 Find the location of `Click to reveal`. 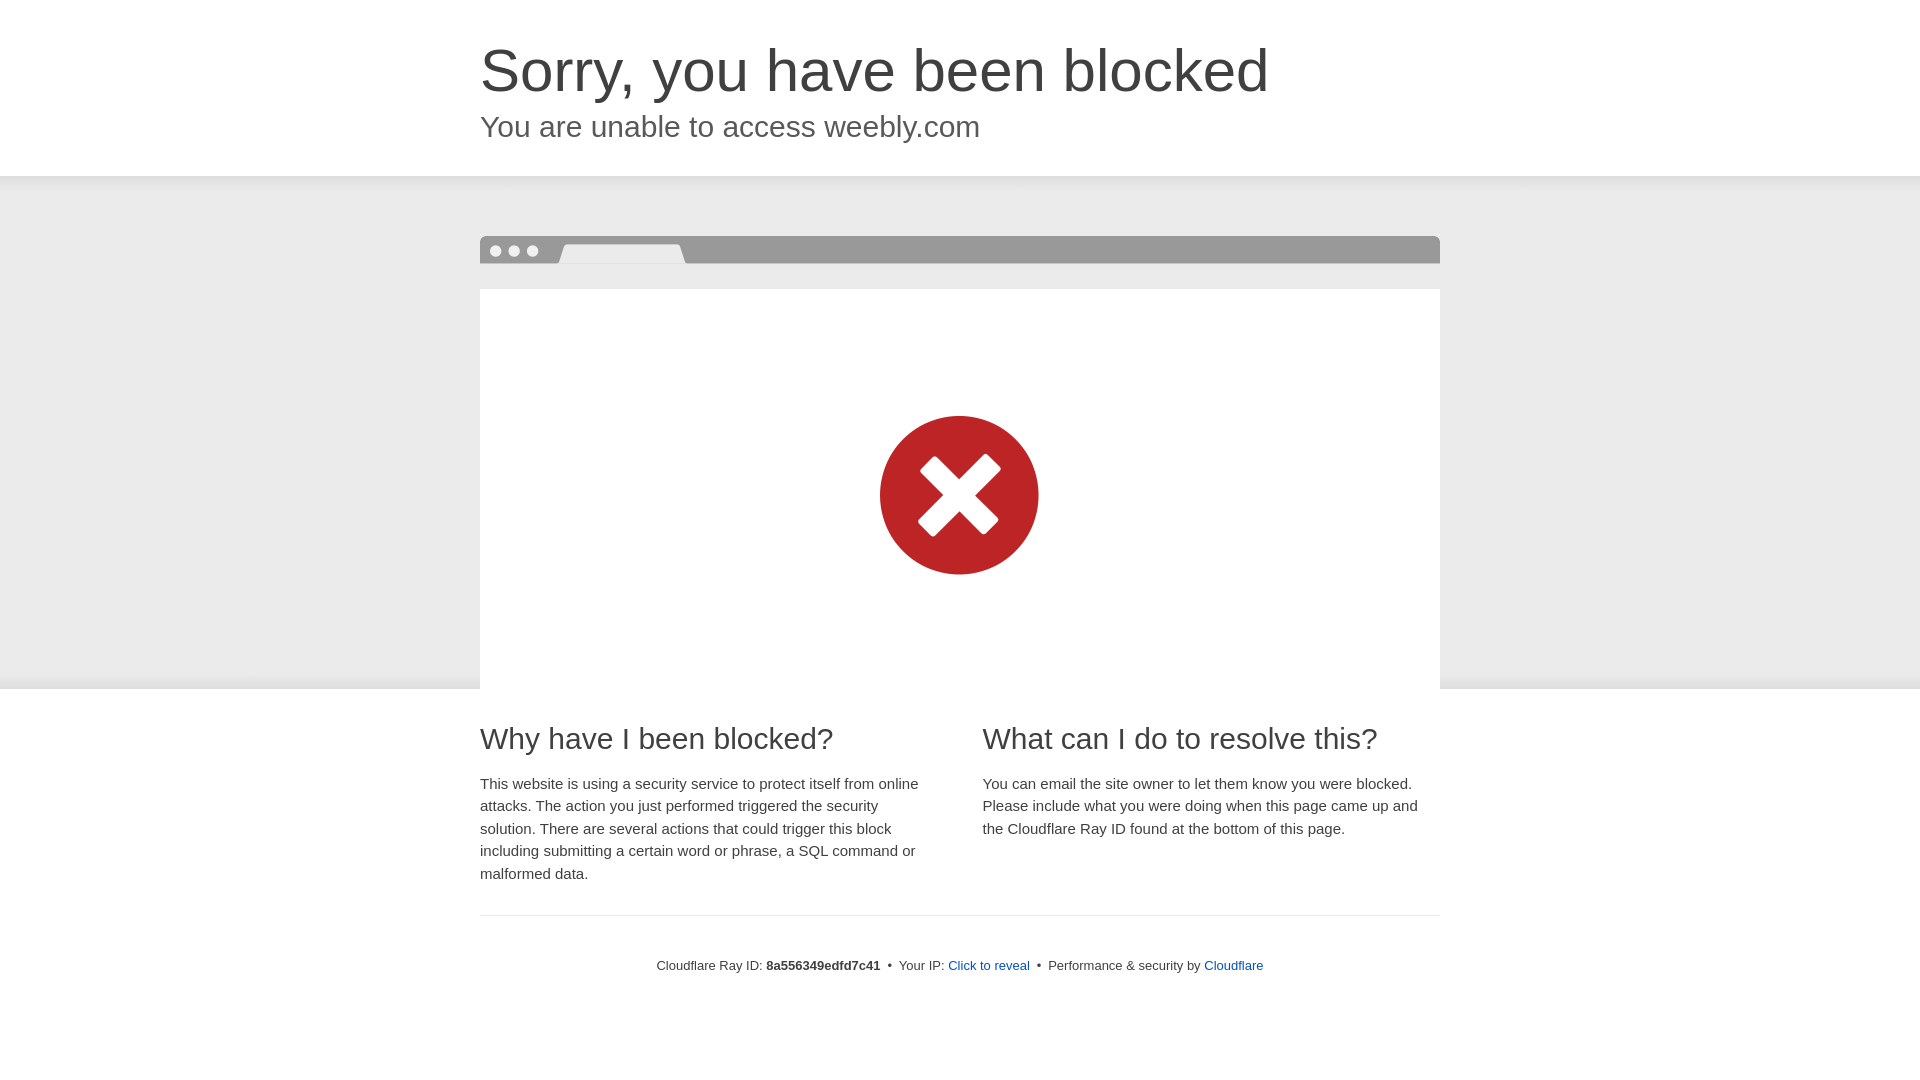

Click to reveal is located at coordinates (988, 966).